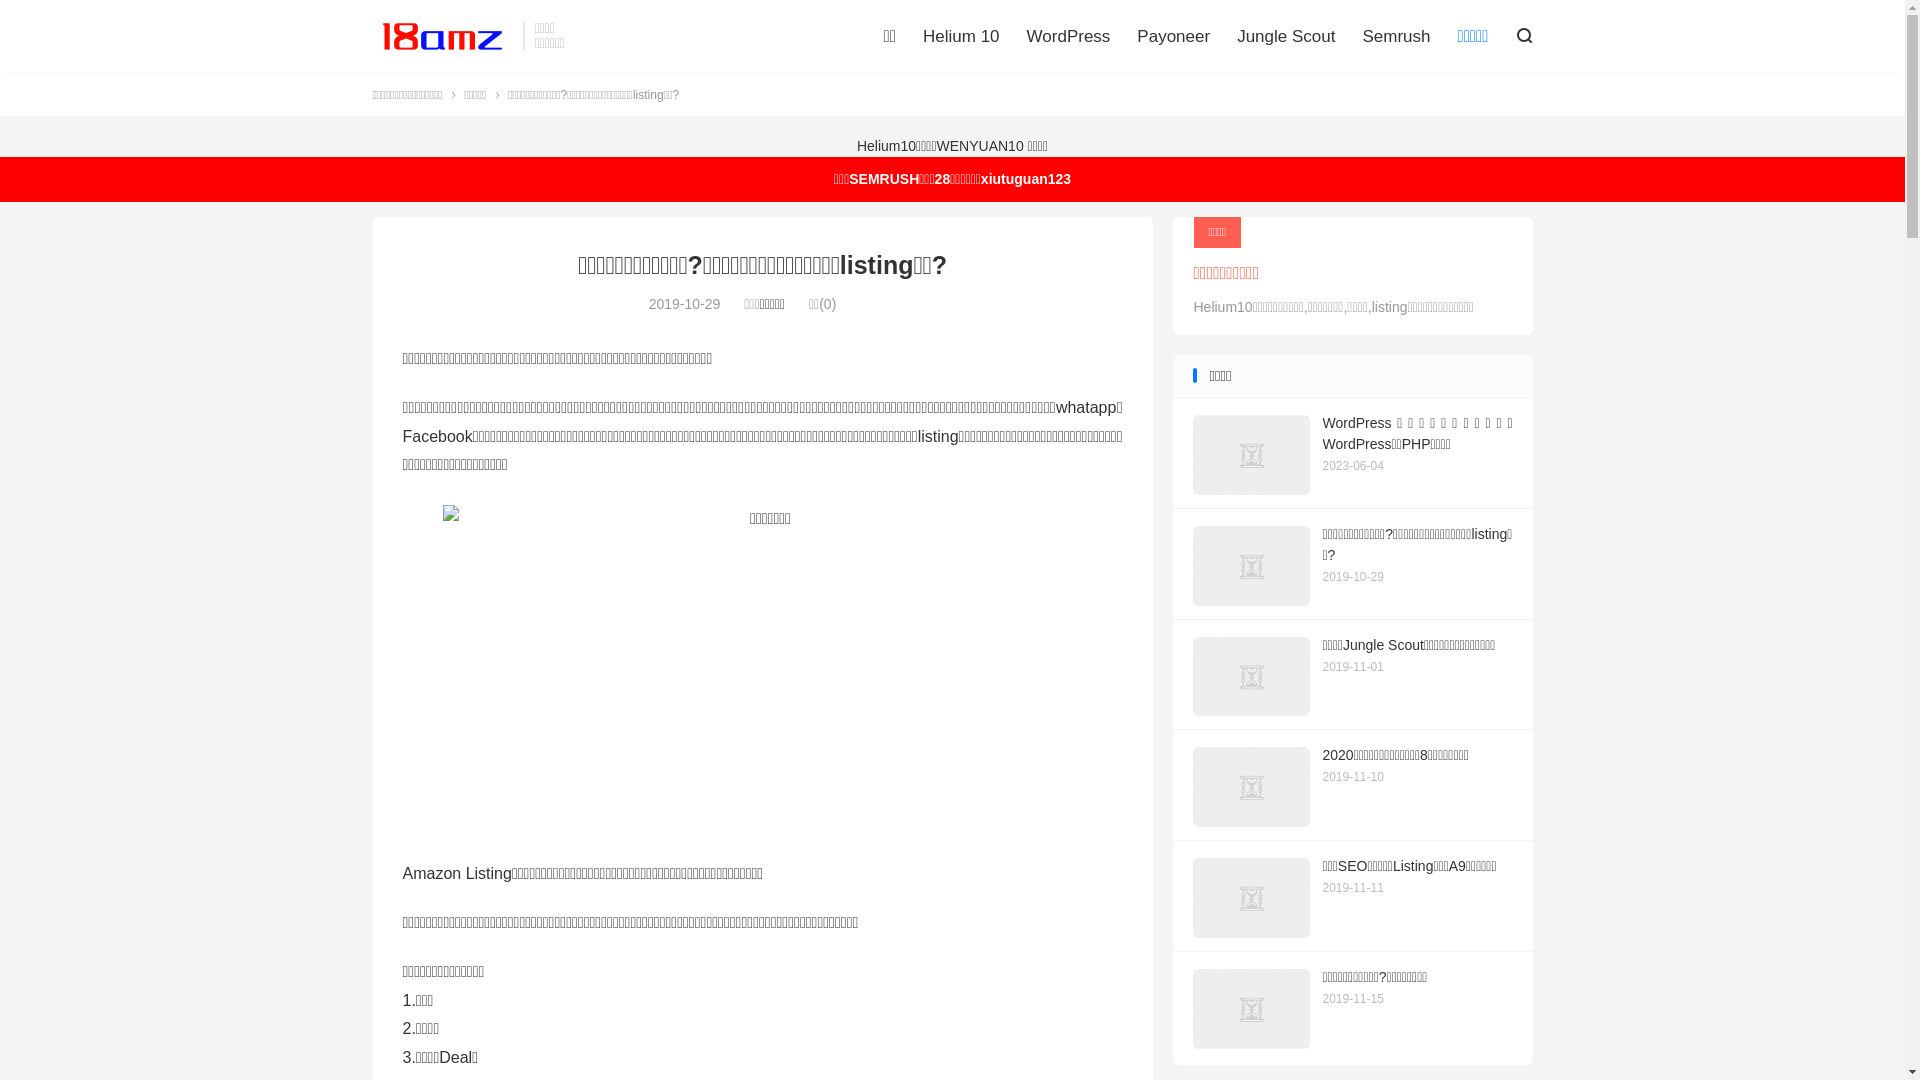 The image size is (1920, 1080). I want to click on Payoneer, so click(1174, 37).